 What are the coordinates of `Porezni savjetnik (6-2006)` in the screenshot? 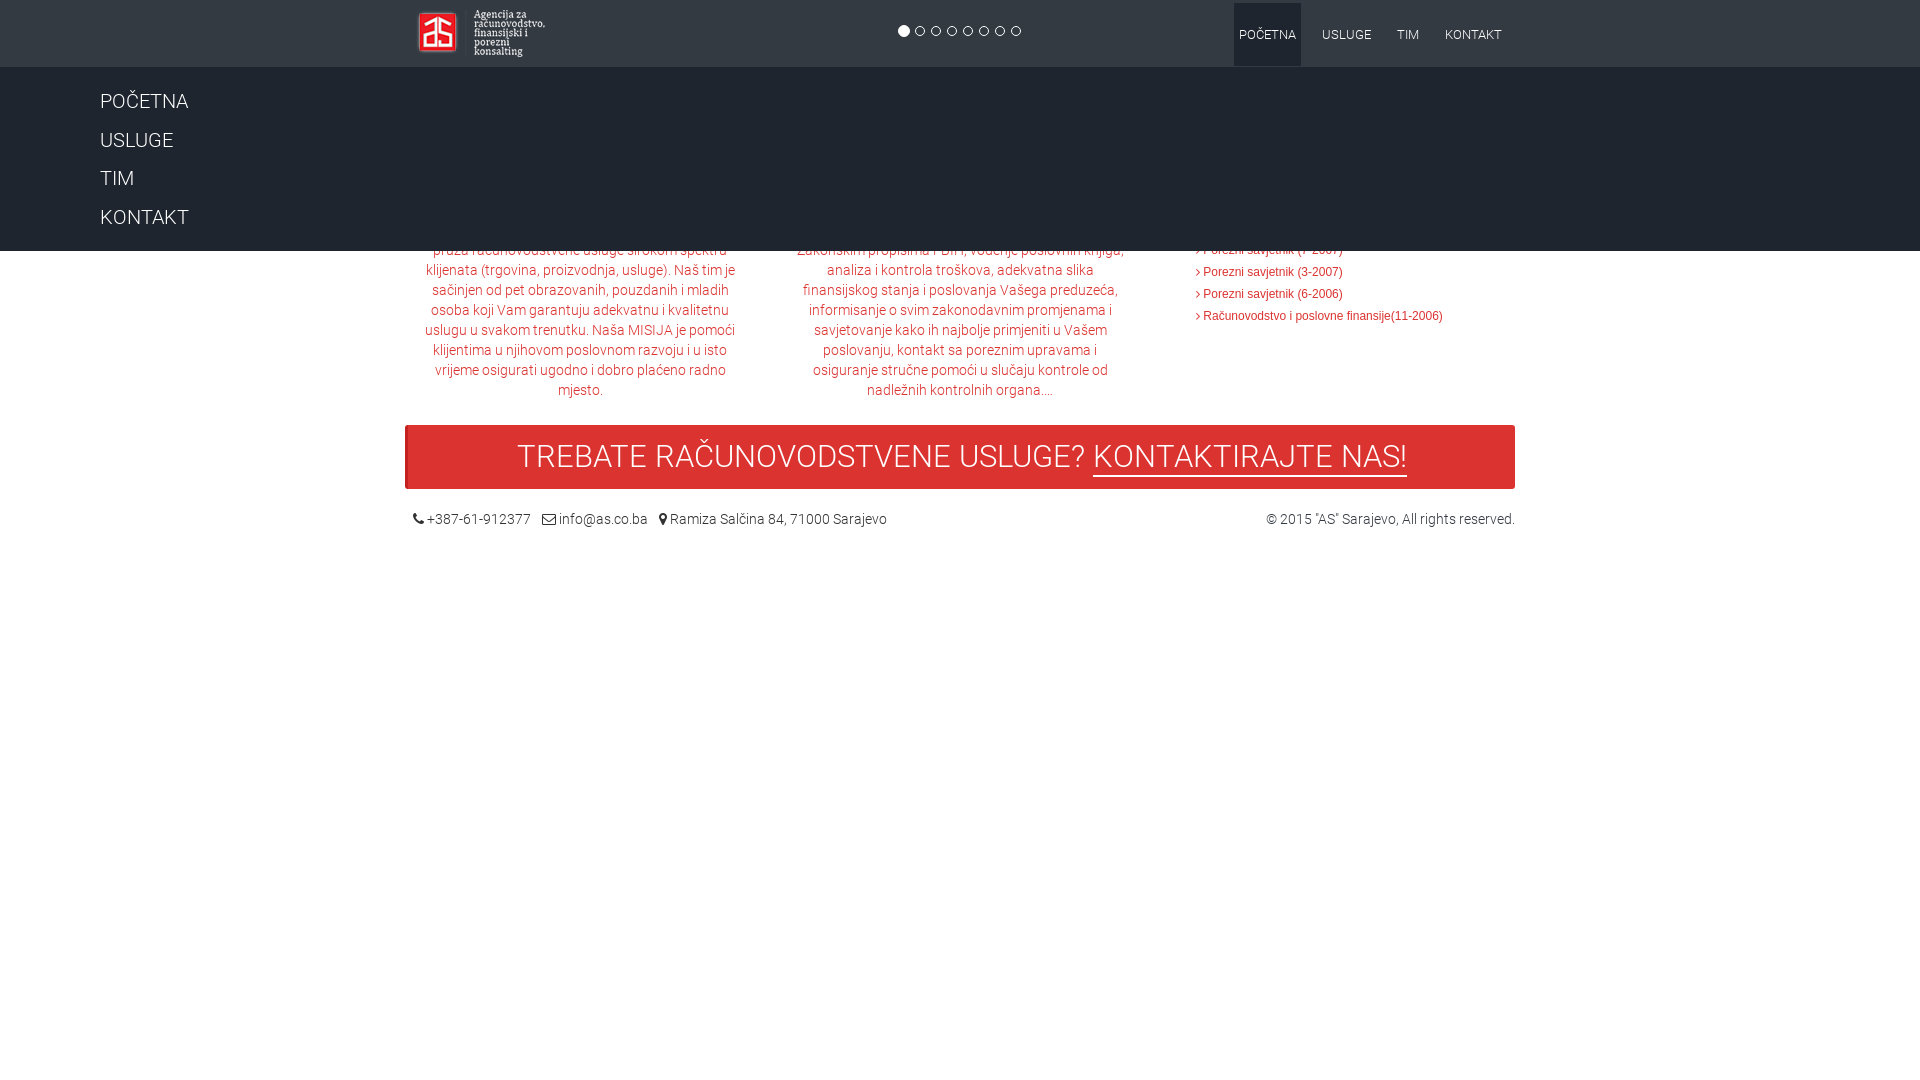 It's located at (1270, 294).